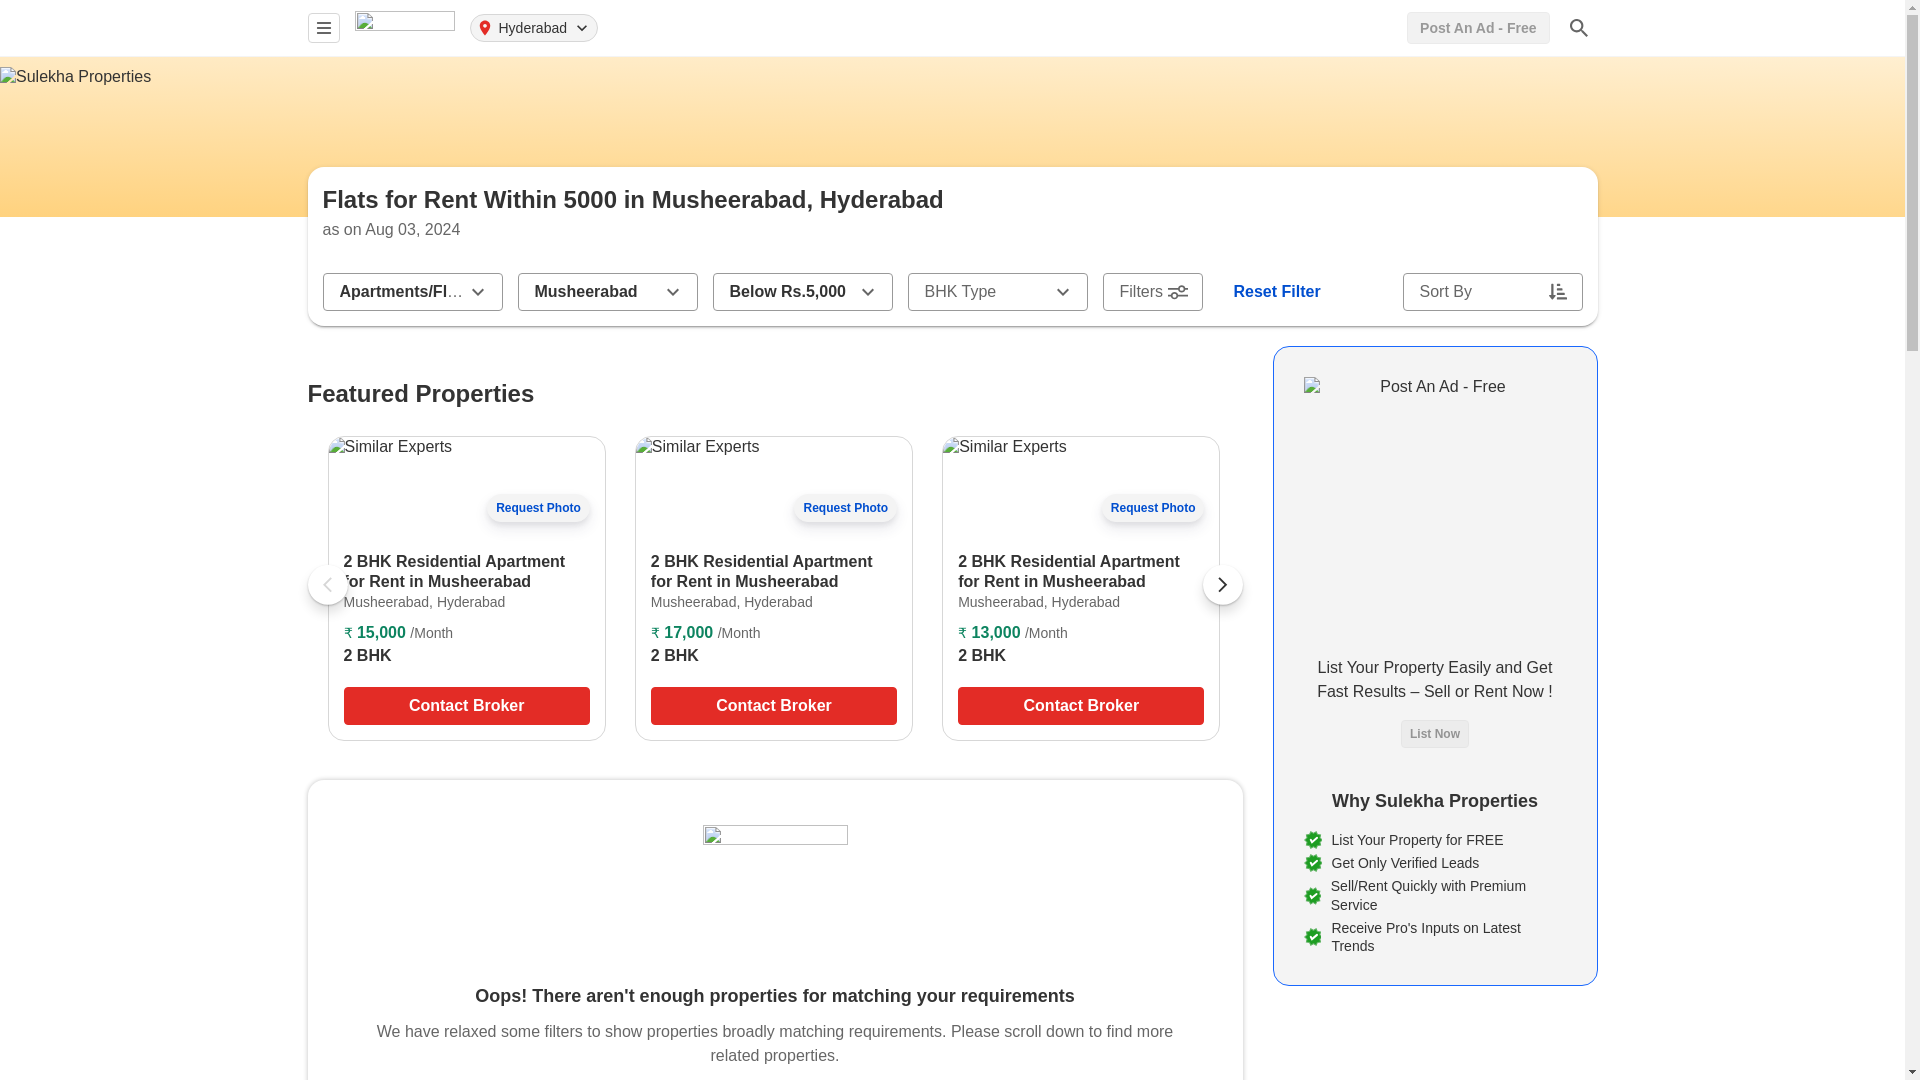 This screenshot has width=1920, height=1080. I want to click on Sulekha Property, so click(403, 27).